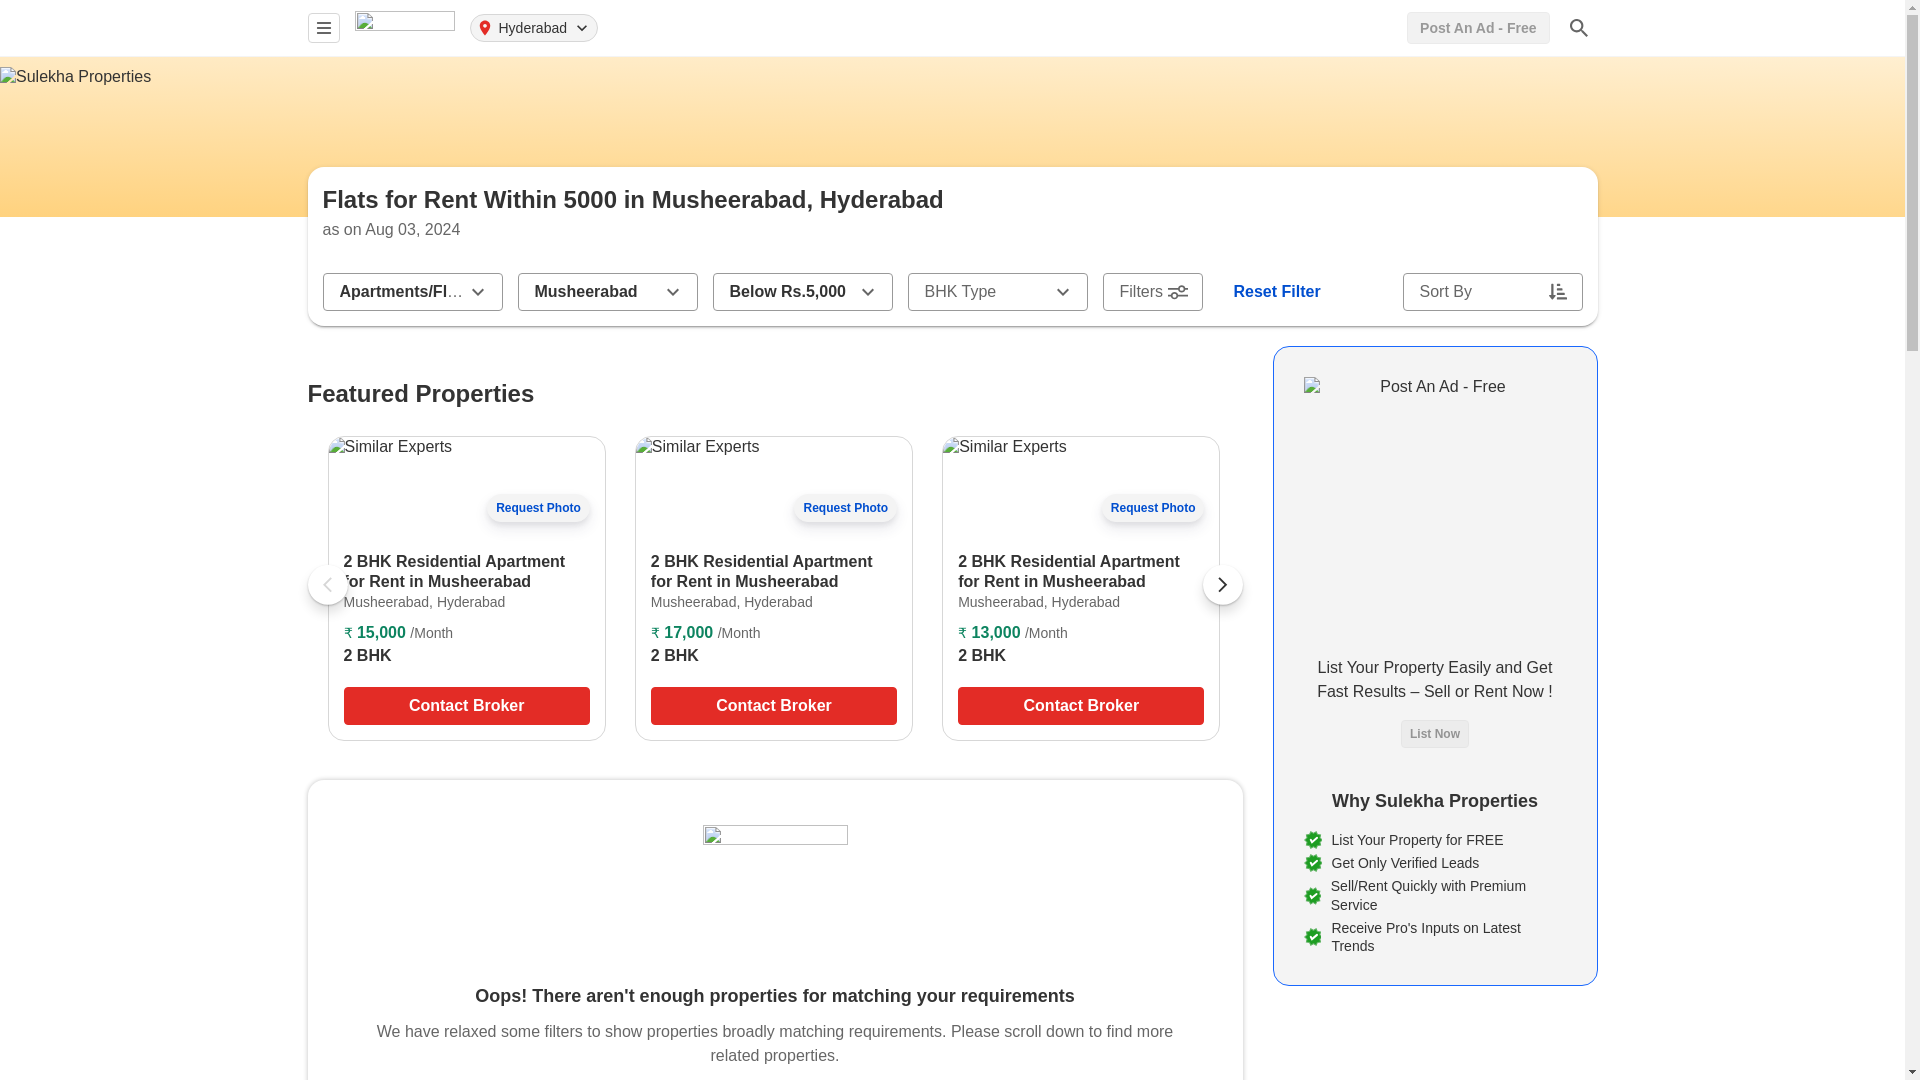 This screenshot has width=1920, height=1080. I want to click on Sulekha Property, so click(403, 27).